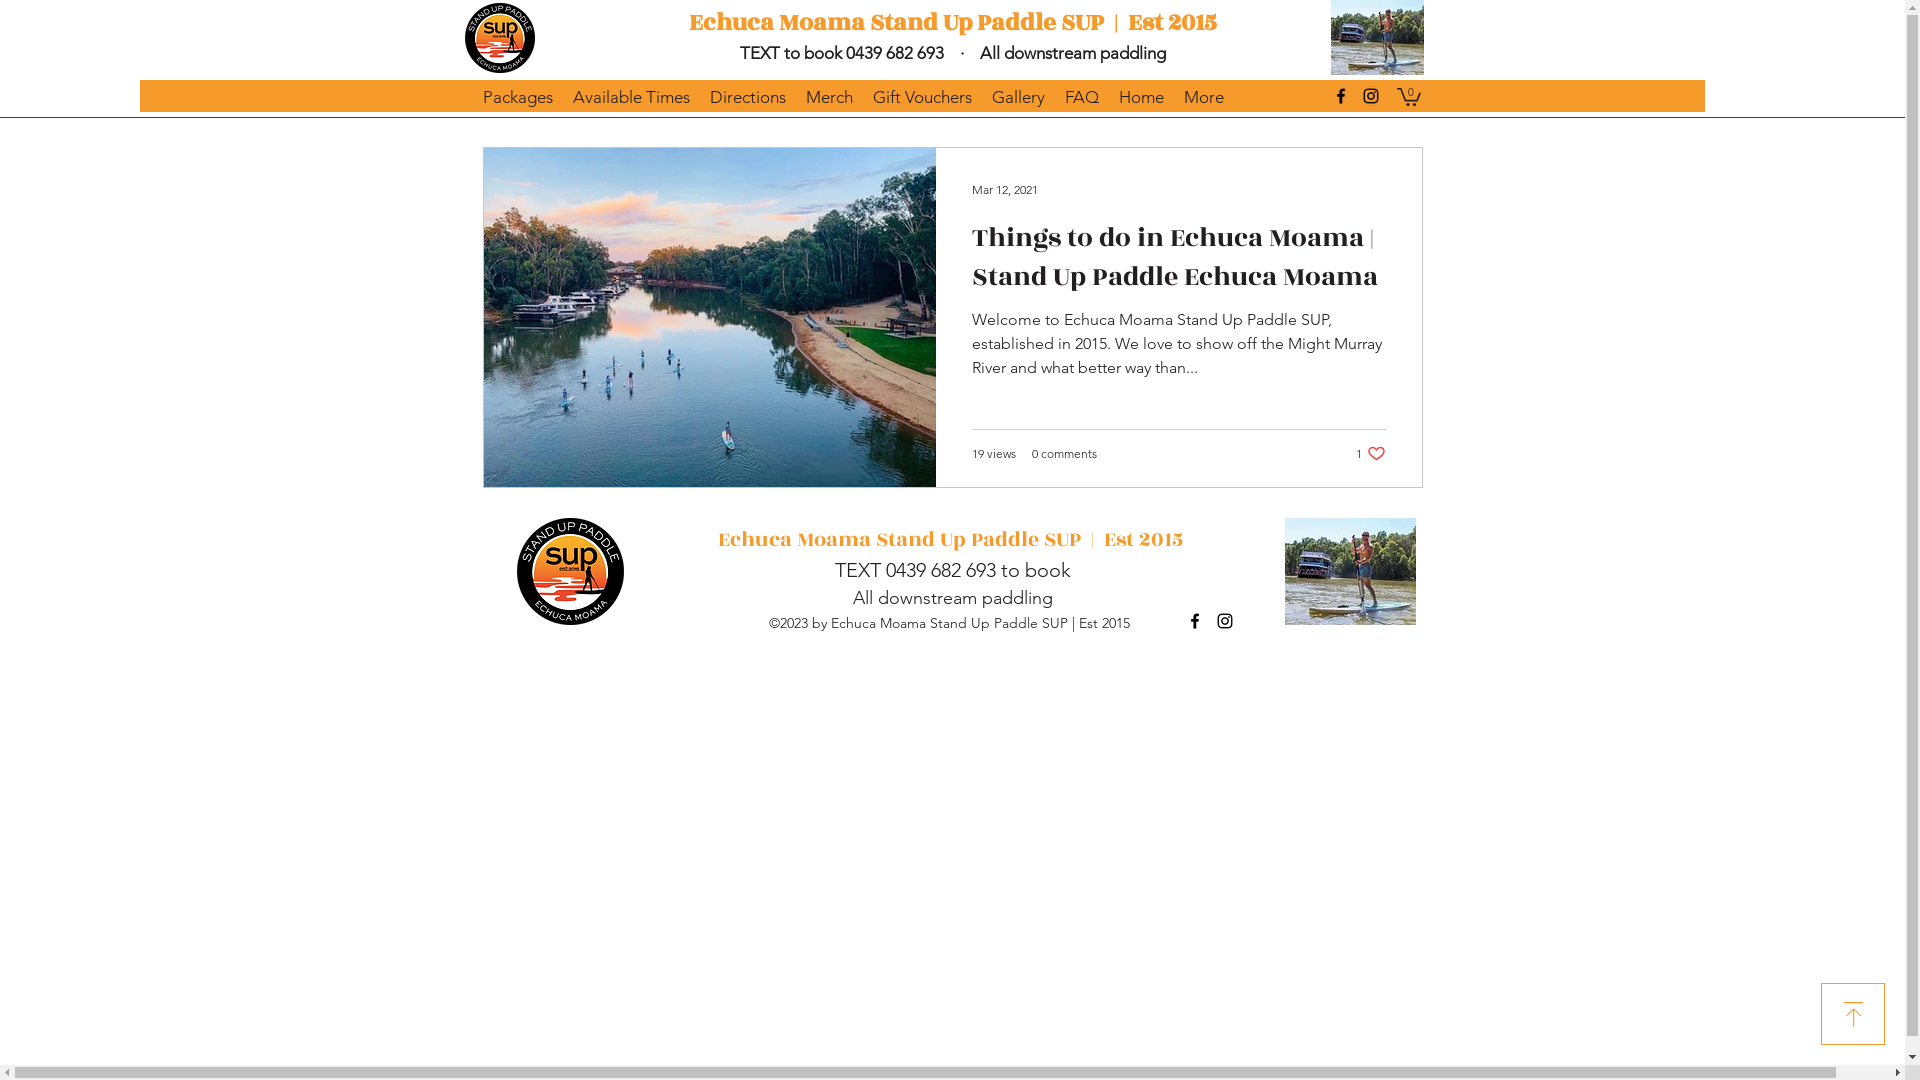 This screenshot has width=1920, height=1080. What do you see at coordinates (630, 97) in the screenshot?
I see `Available Times` at bounding box center [630, 97].